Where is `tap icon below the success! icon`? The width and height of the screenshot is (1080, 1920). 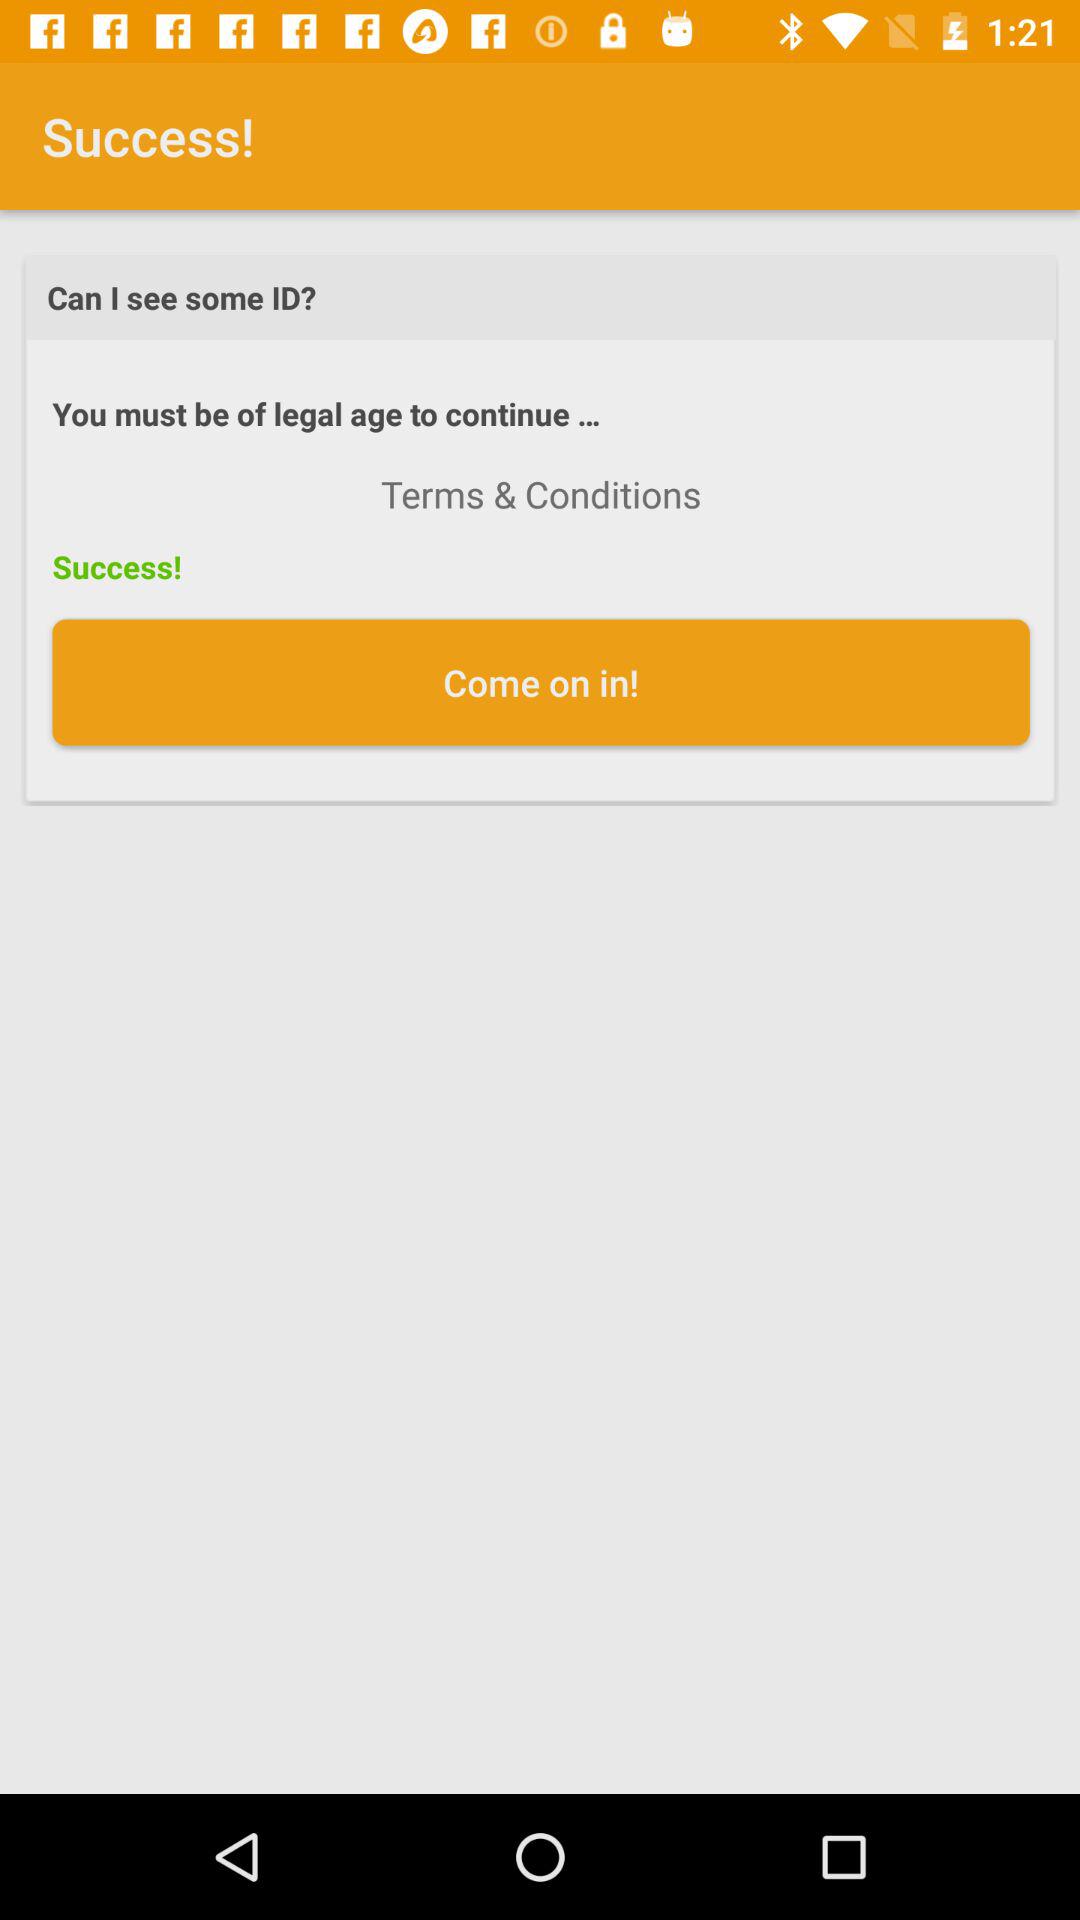 tap icon below the success! icon is located at coordinates (540, 682).